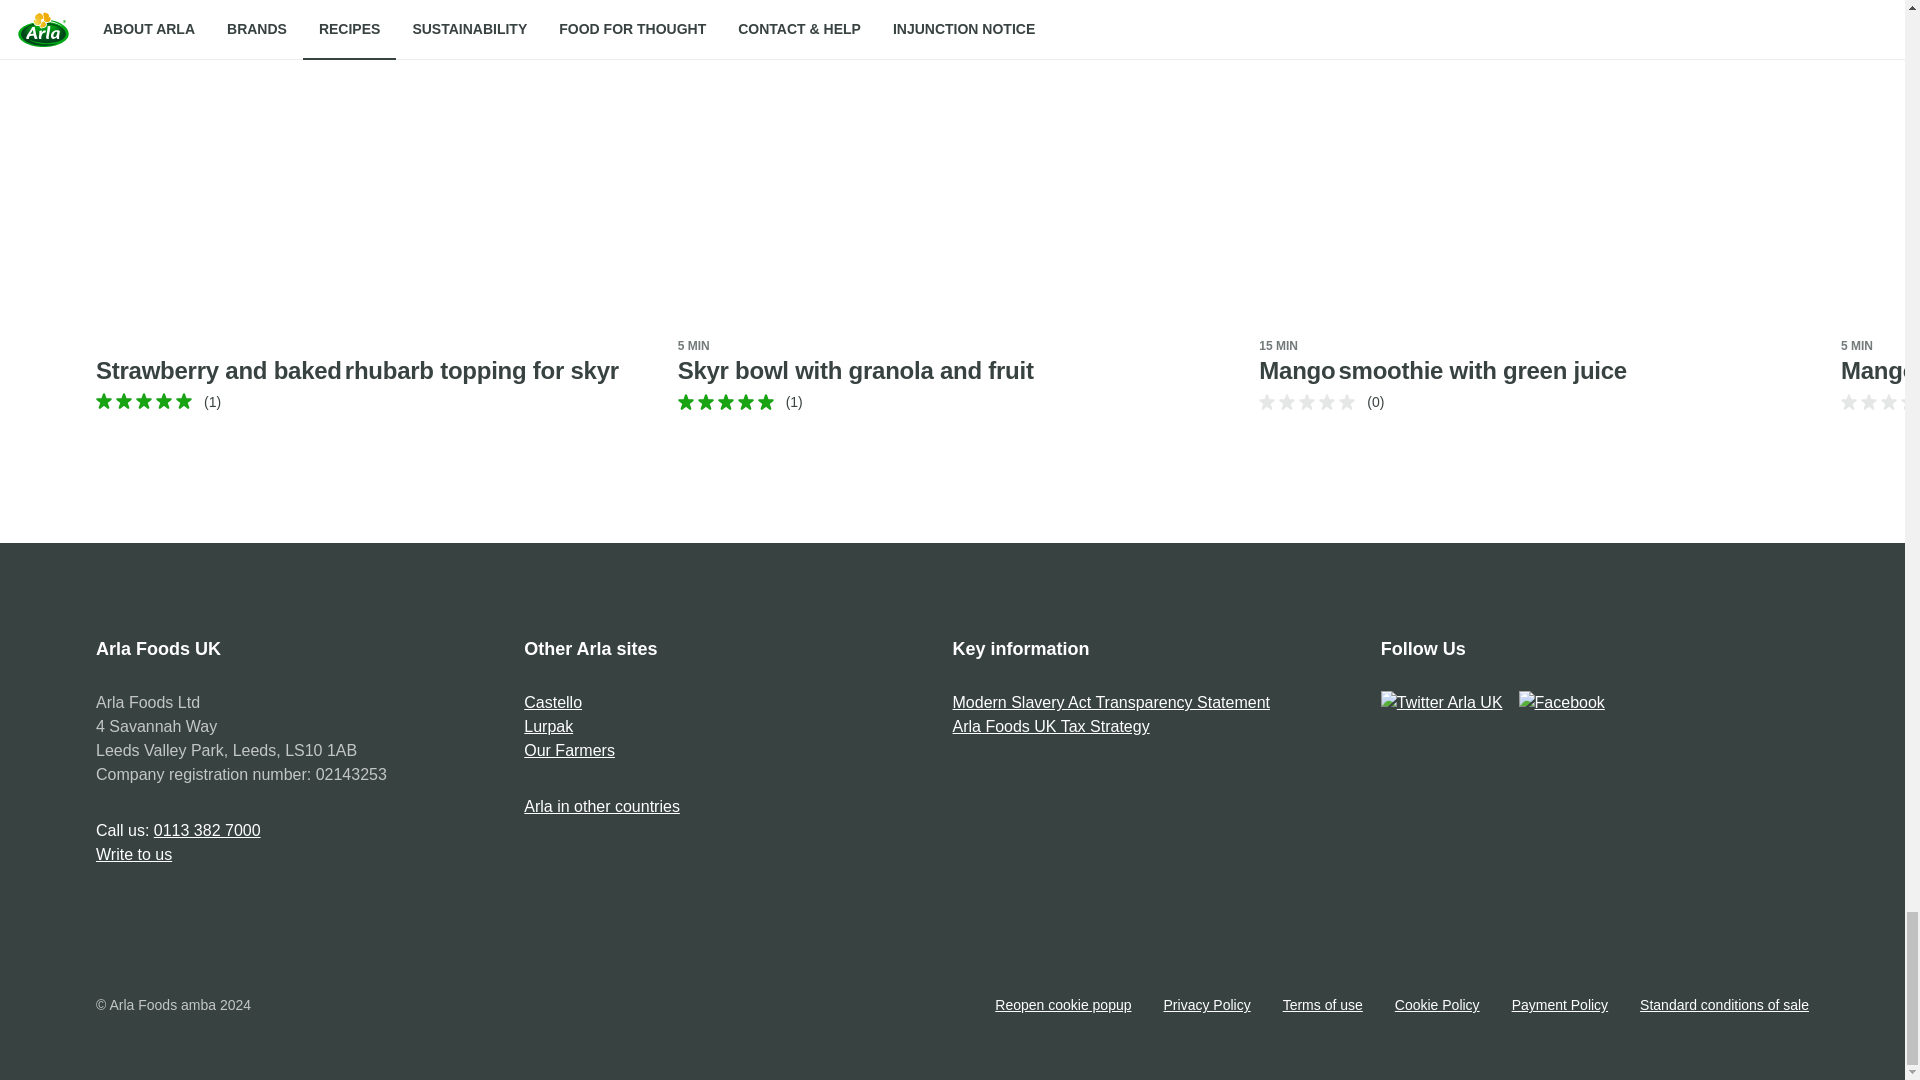  What do you see at coordinates (1562, 702) in the screenshot?
I see `Facebook` at bounding box center [1562, 702].